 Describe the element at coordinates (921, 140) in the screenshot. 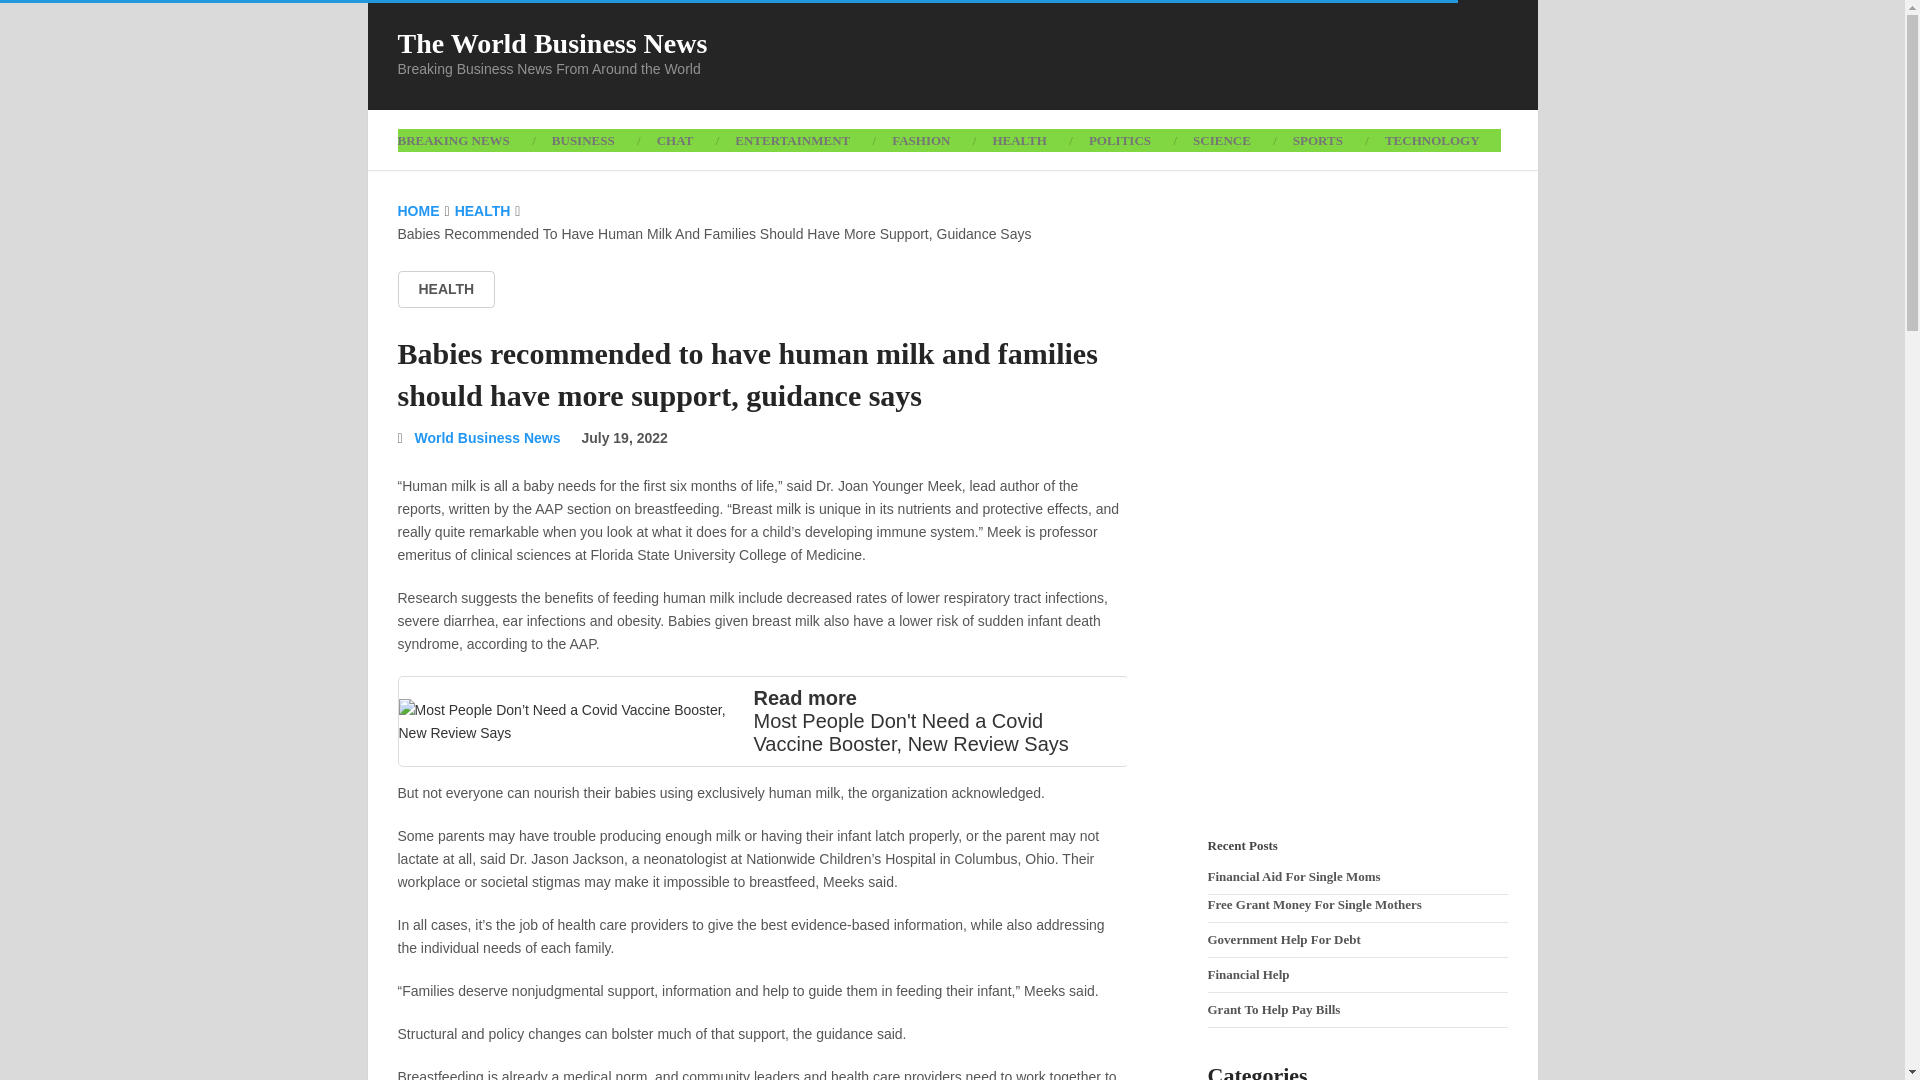

I see `FASHION` at that location.